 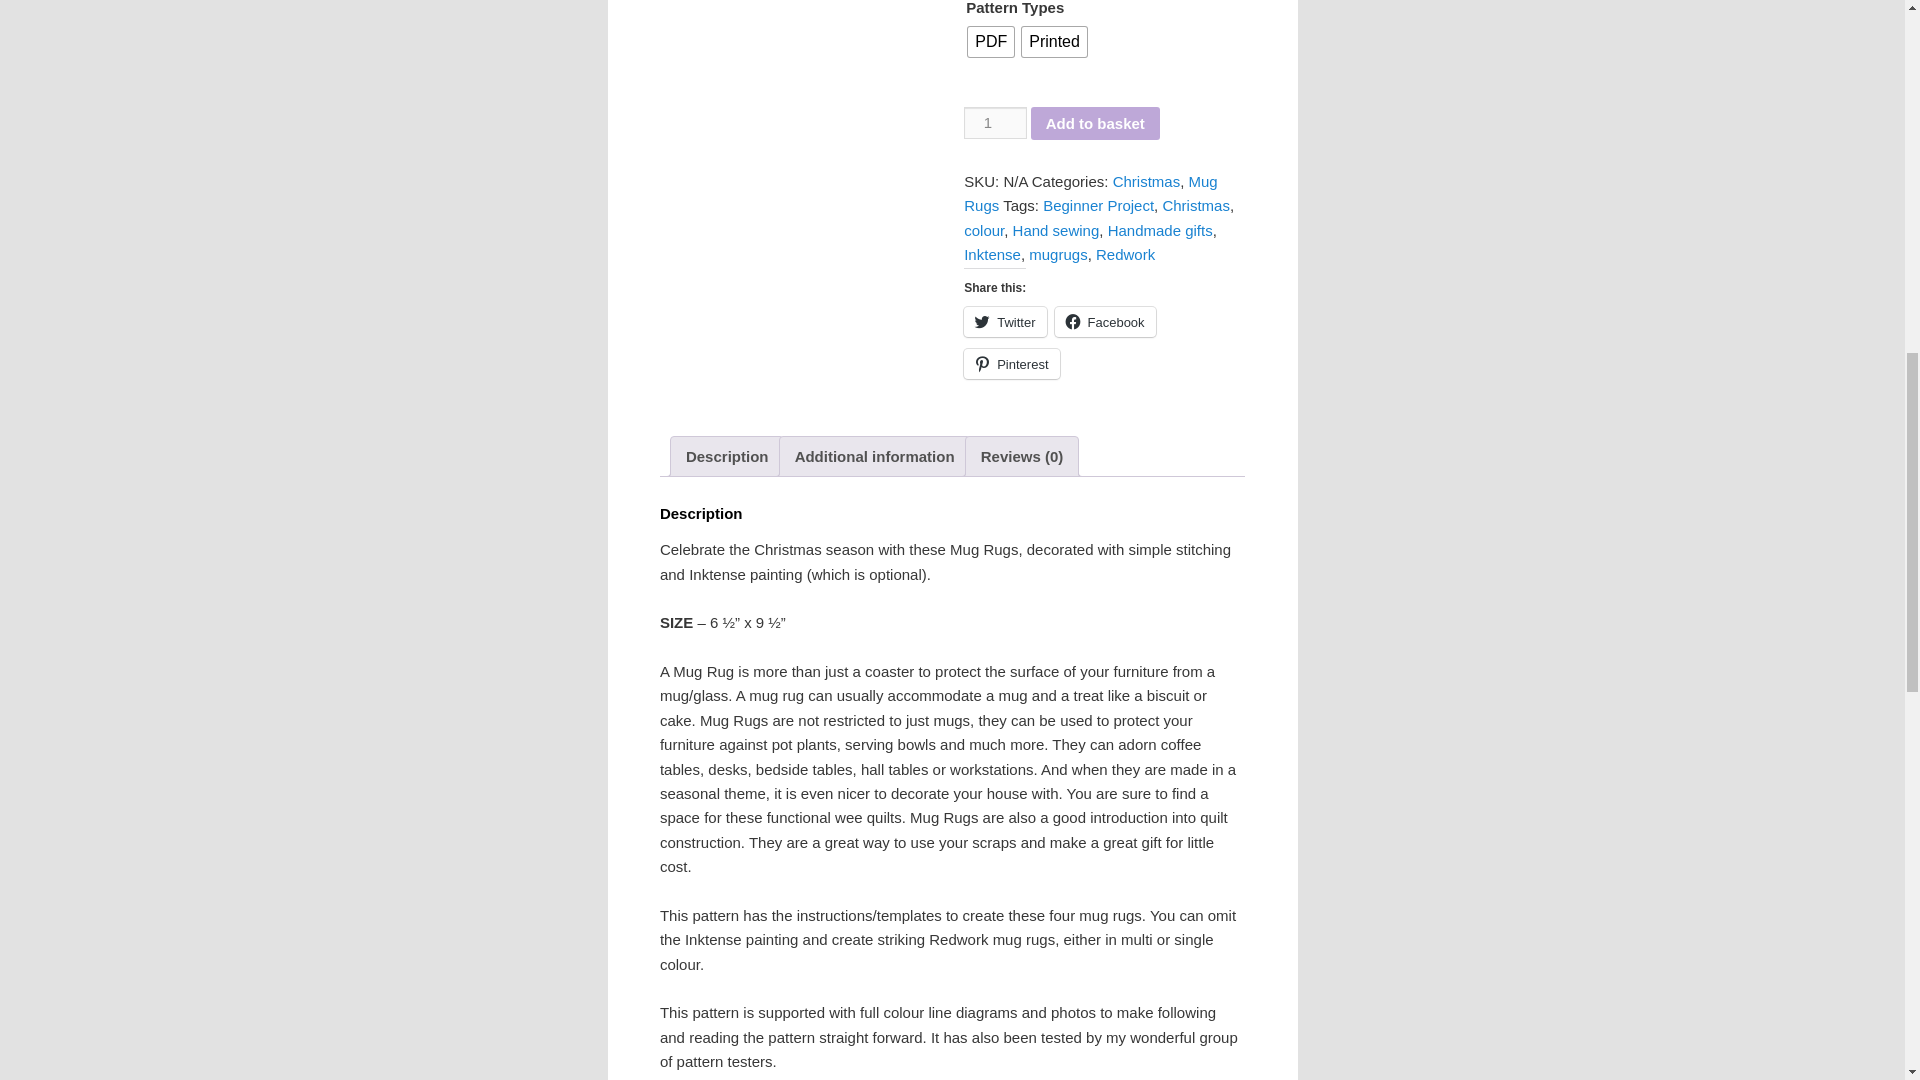 What do you see at coordinates (990, 42) in the screenshot?
I see `PDF` at bounding box center [990, 42].